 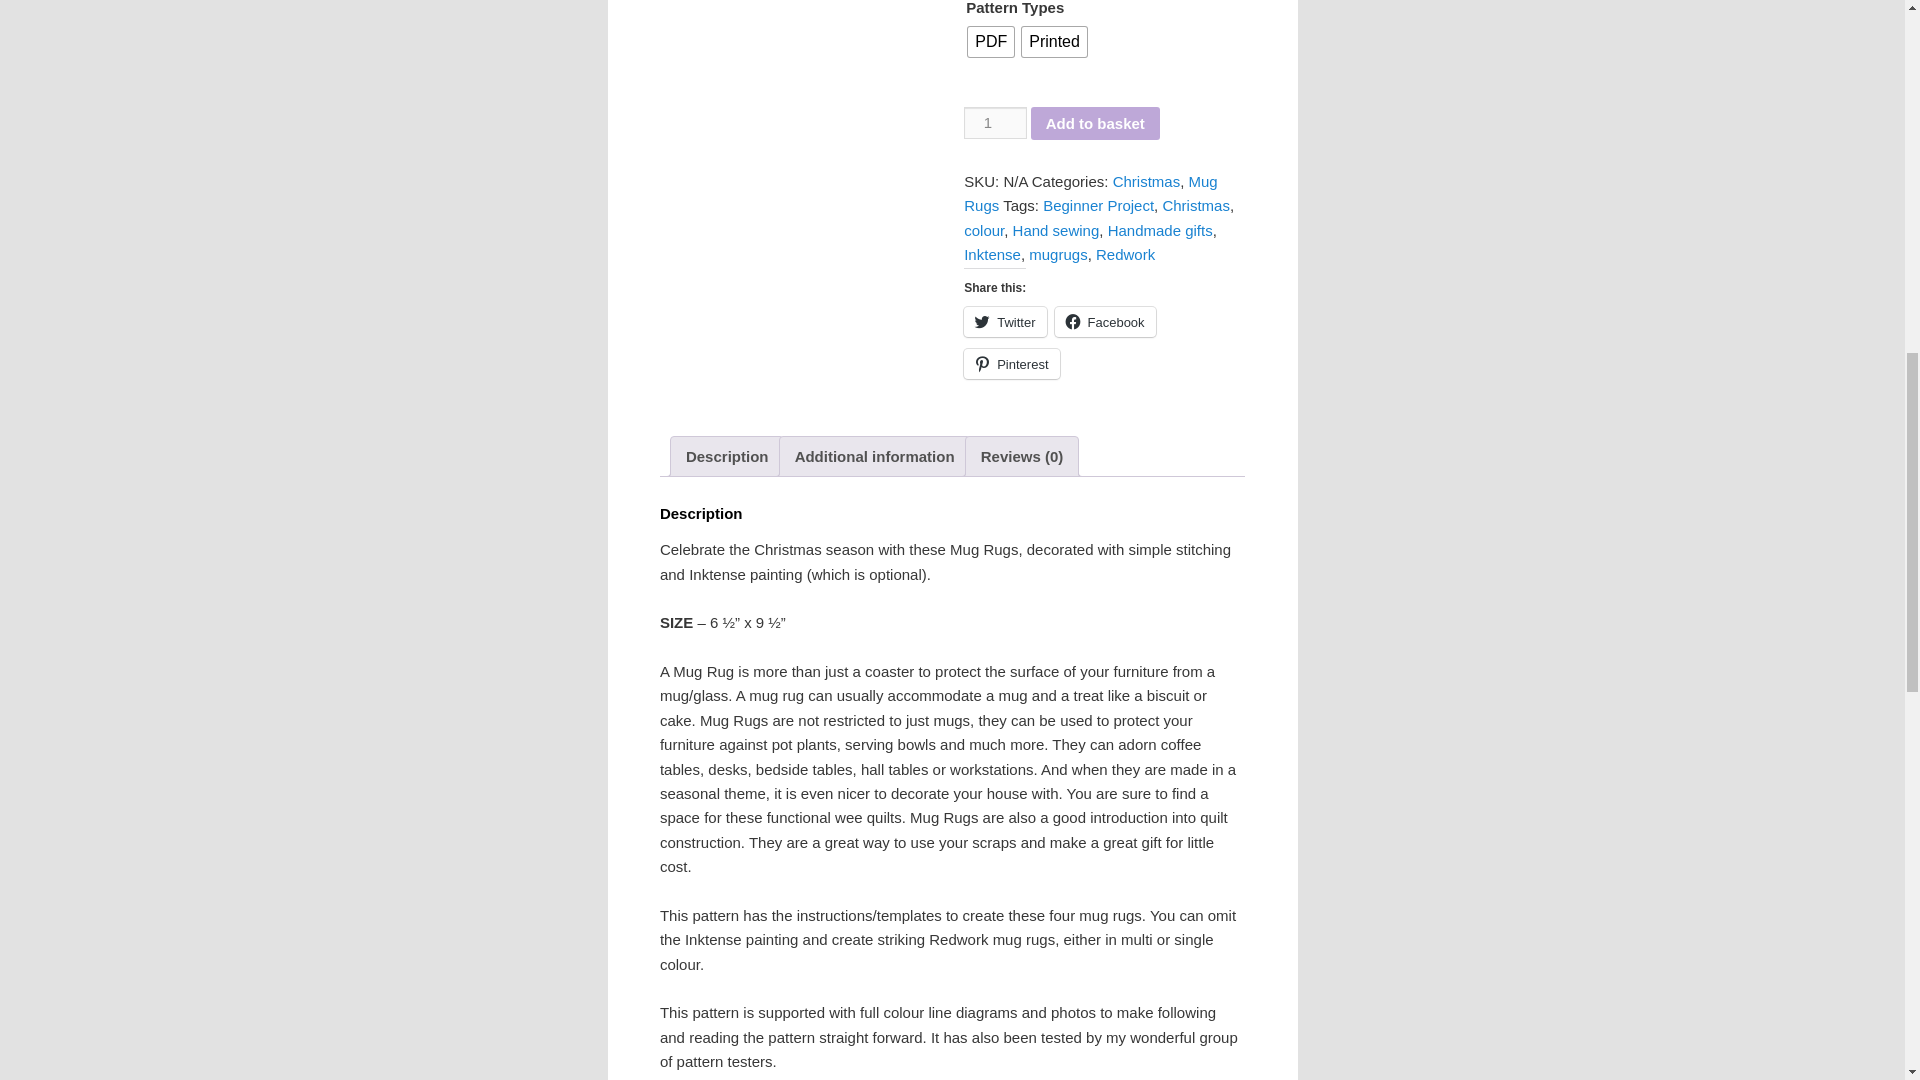 What do you see at coordinates (990, 42) in the screenshot?
I see `PDF` at bounding box center [990, 42].